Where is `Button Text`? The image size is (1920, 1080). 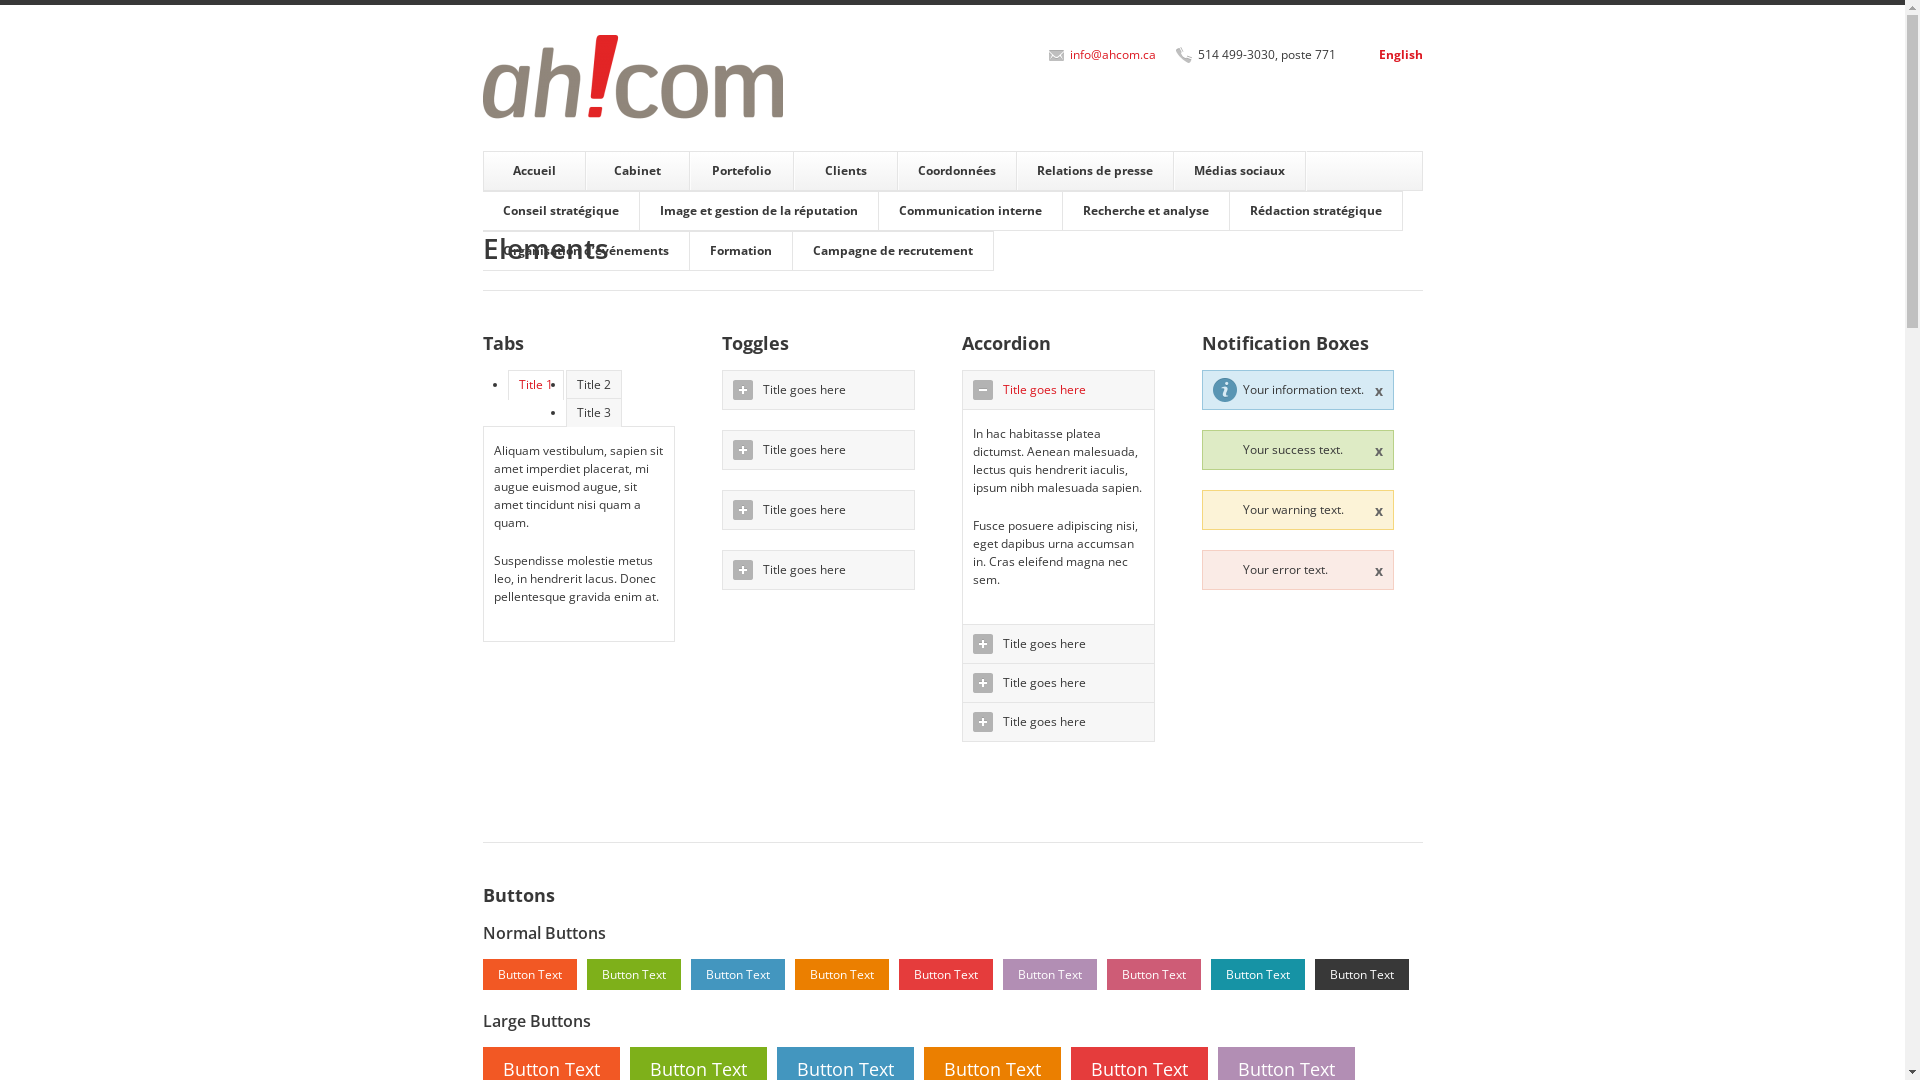 Button Text is located at coordinates (945, 974).